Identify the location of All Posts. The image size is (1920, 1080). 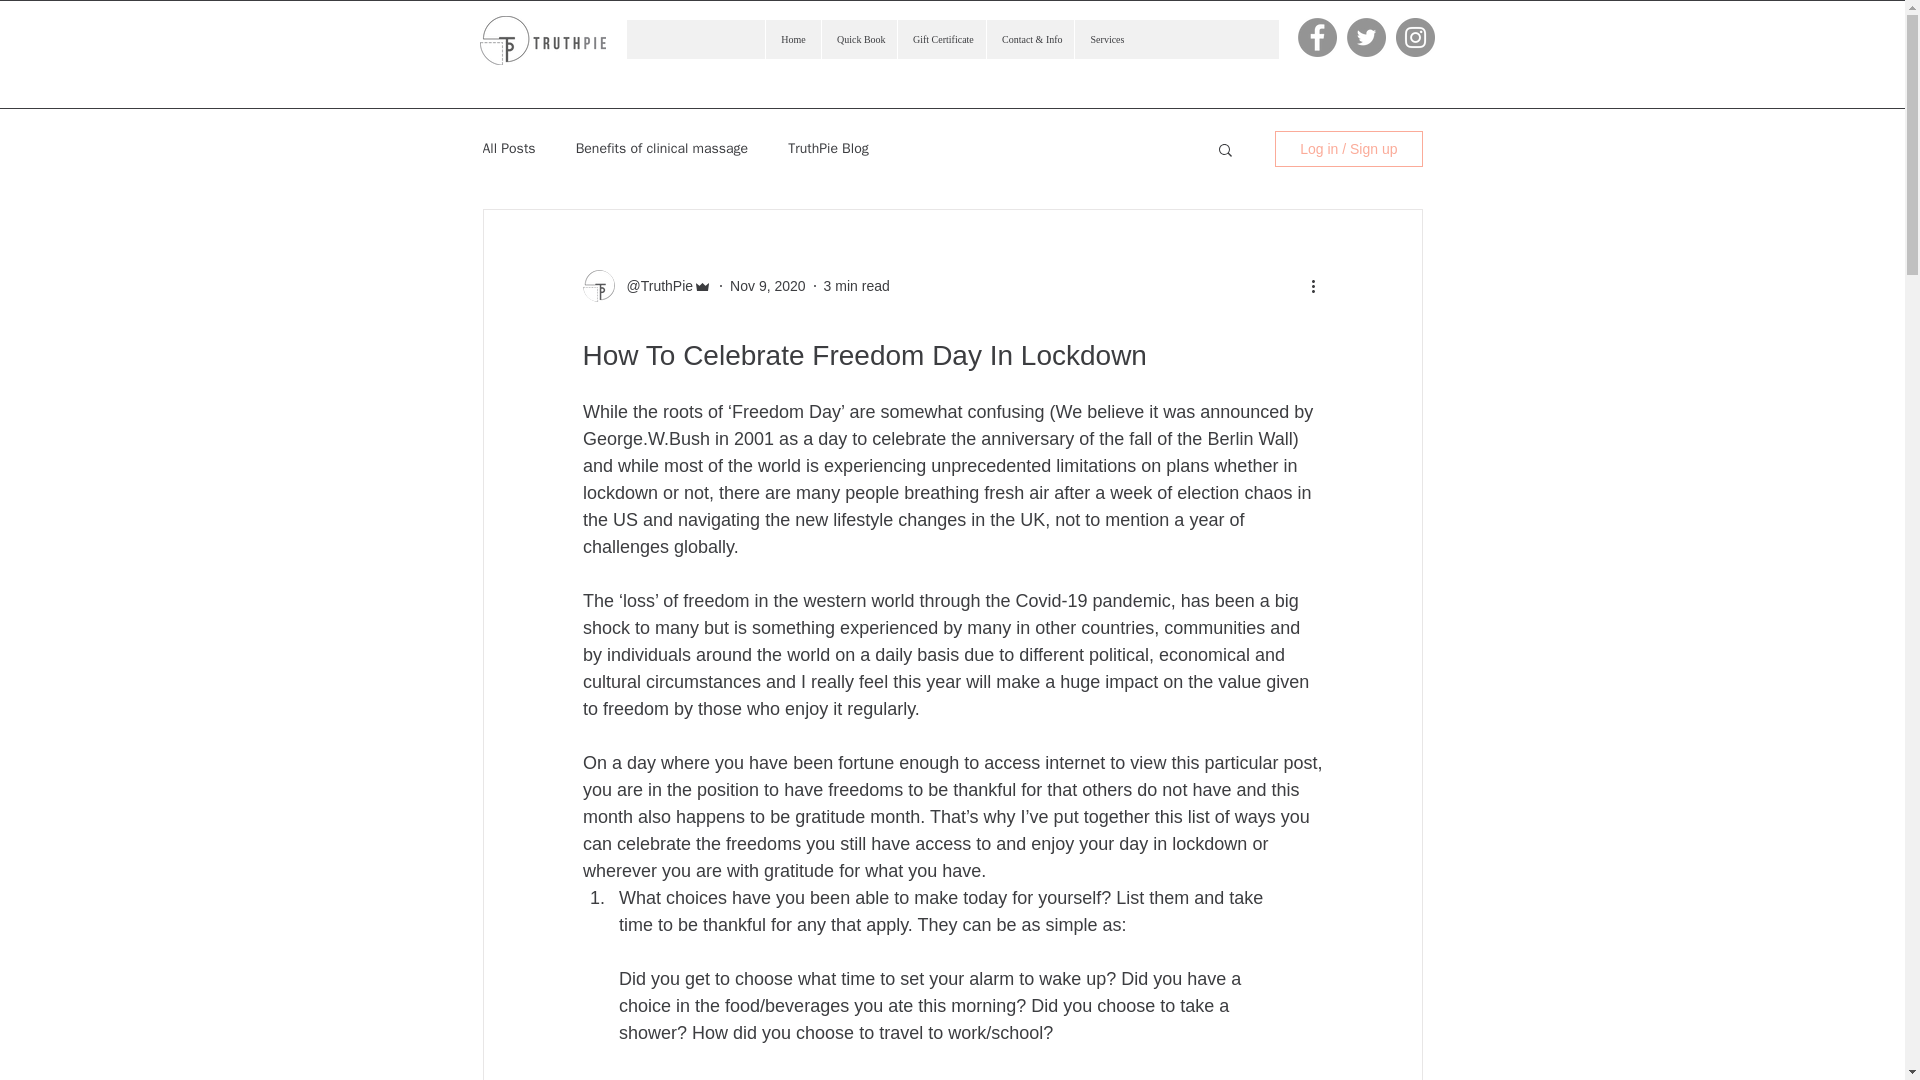
(508, 148).